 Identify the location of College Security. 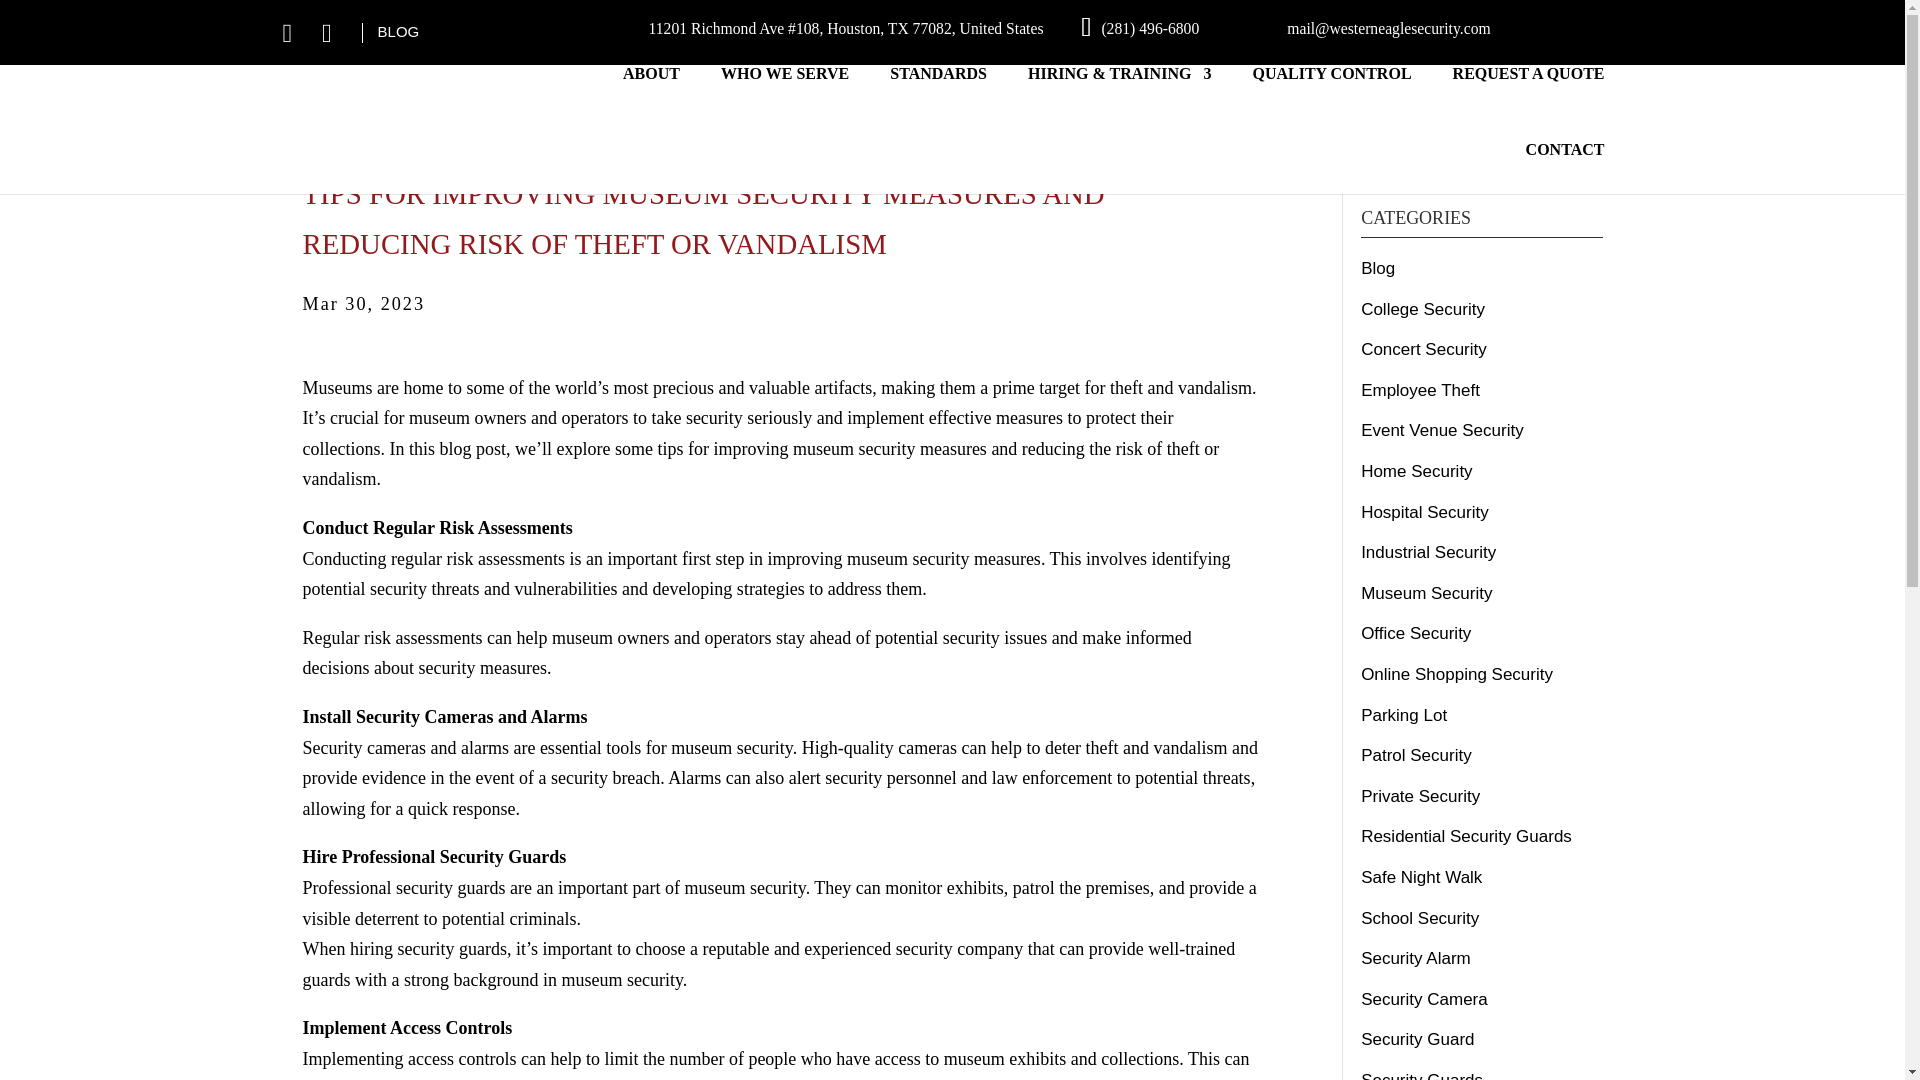
(1422, 309).